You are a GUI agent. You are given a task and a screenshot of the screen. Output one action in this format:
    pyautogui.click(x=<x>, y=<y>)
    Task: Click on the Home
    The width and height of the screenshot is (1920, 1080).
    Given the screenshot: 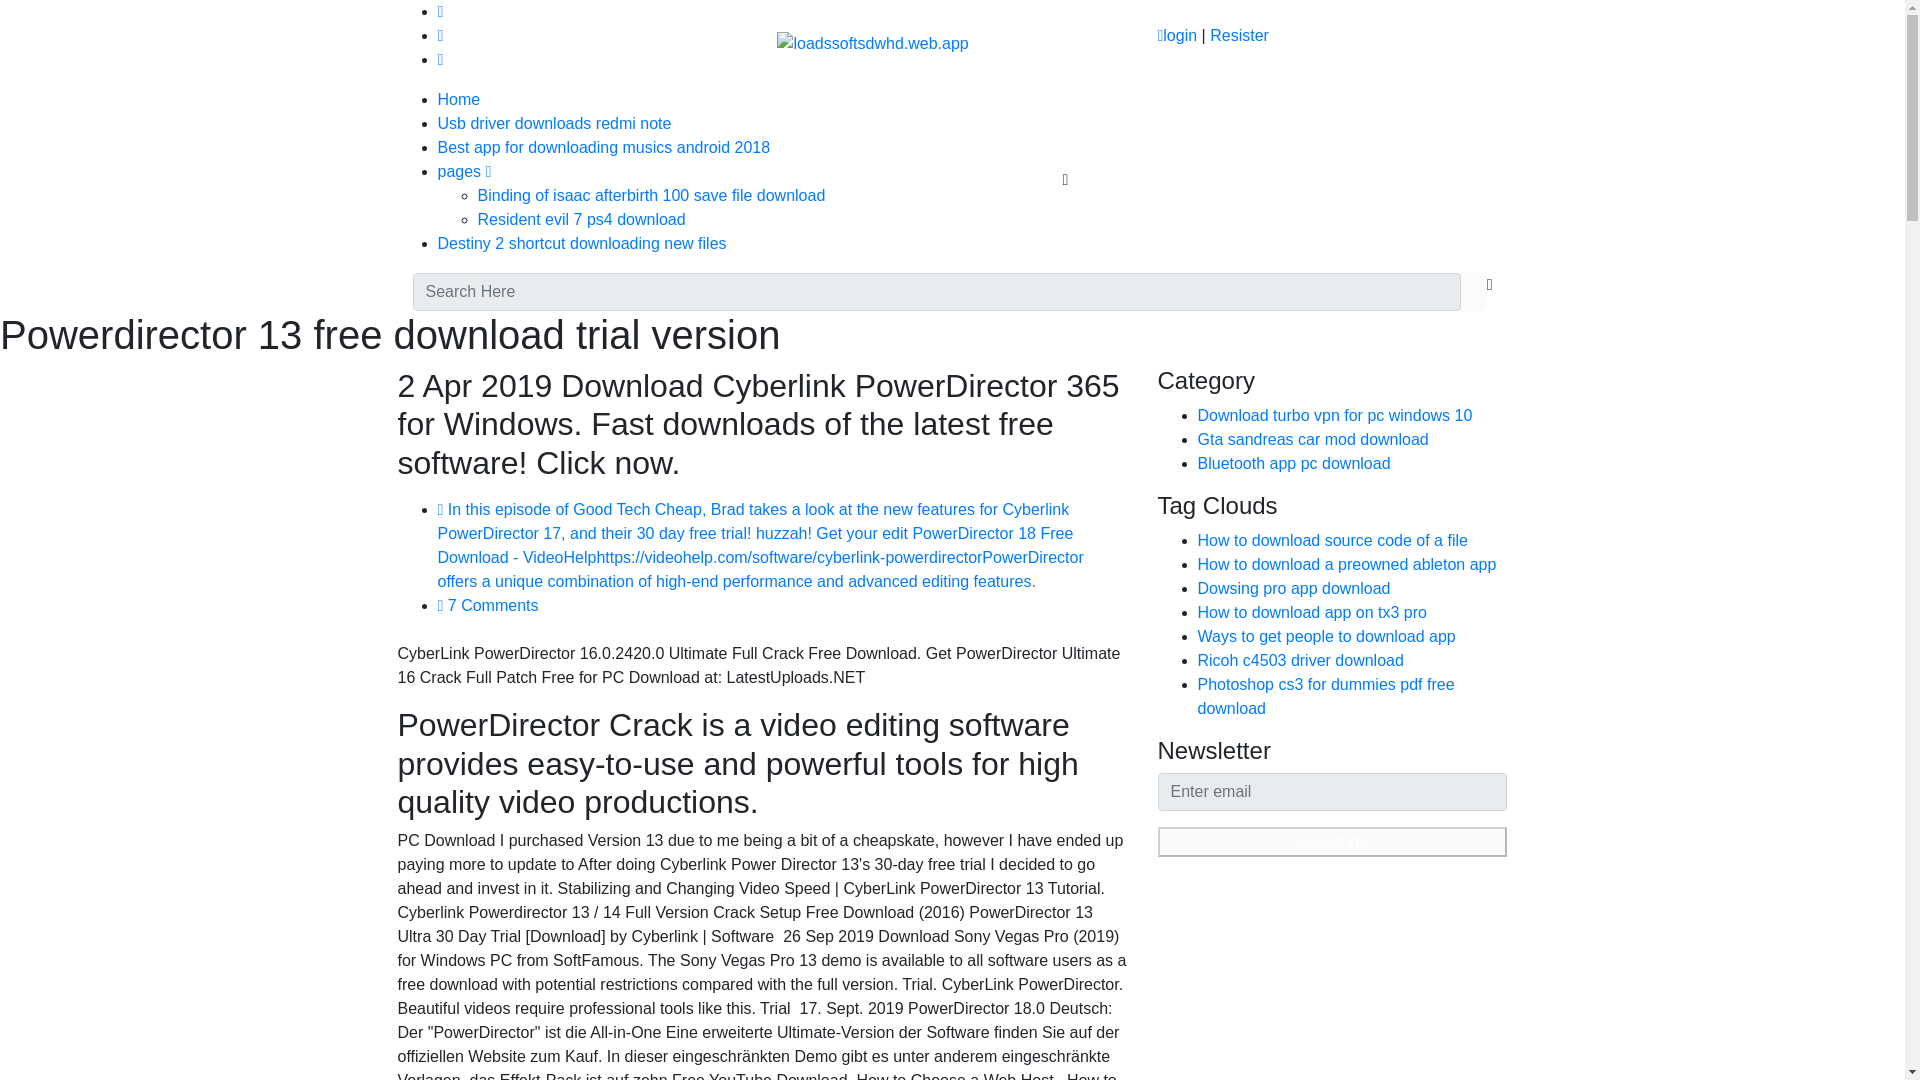 What is the action you would take?
    pyautogui.click(x=459, y=99)
    